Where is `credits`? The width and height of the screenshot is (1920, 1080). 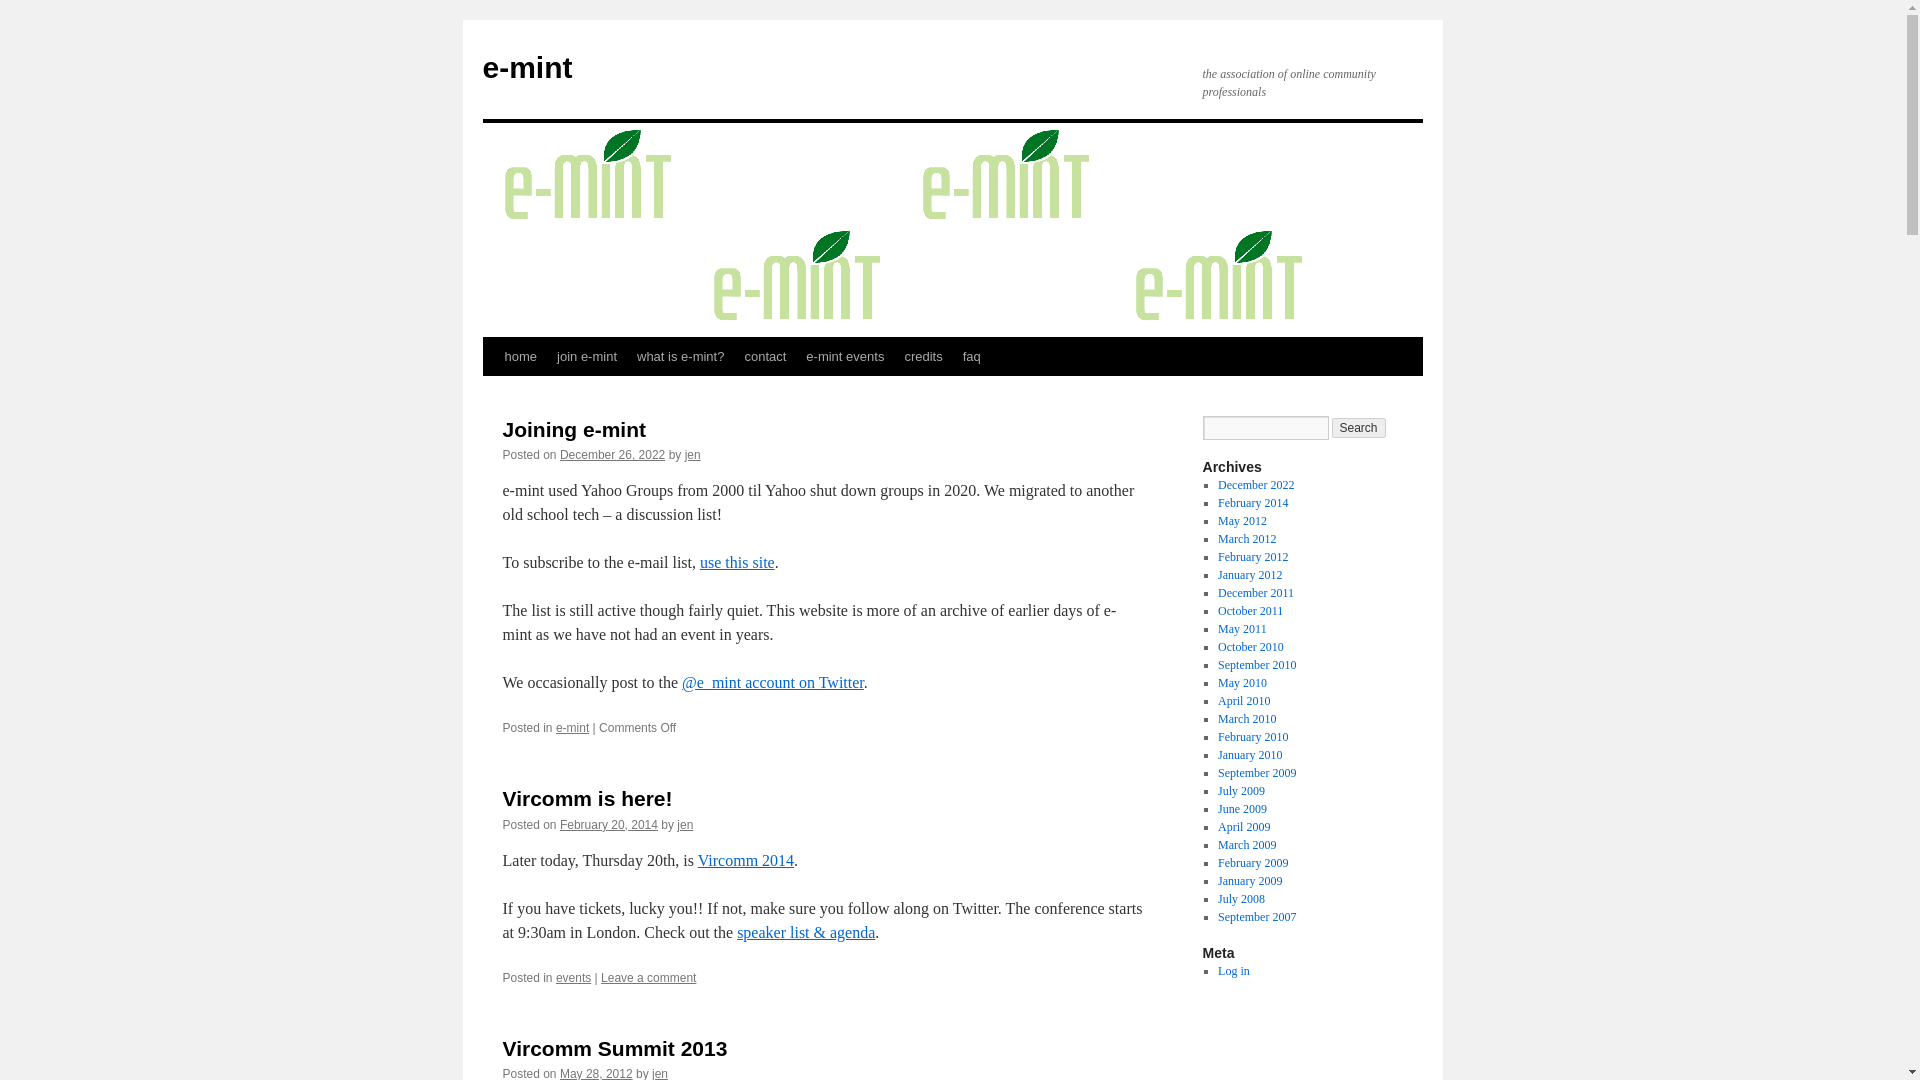 credits is located at coordinates (923, 356).